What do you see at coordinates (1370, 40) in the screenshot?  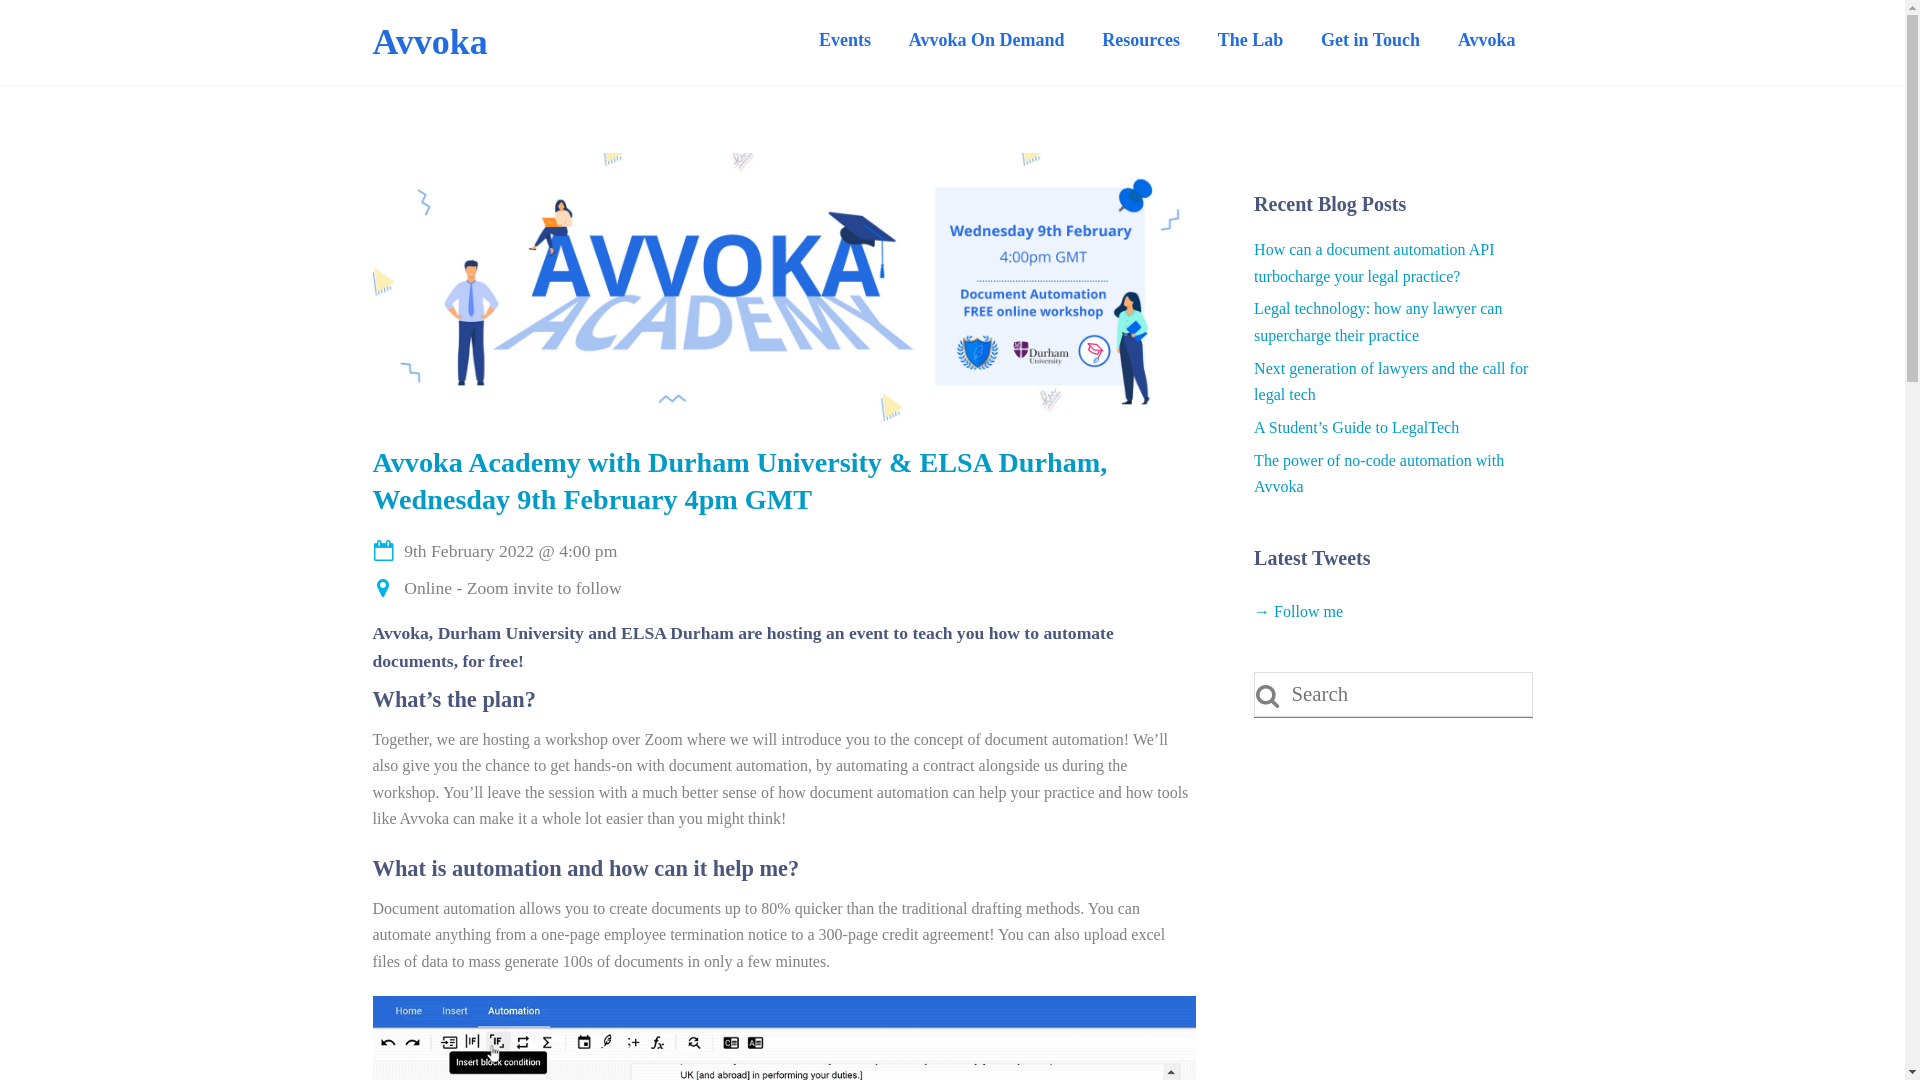 I see `Get in Touch` at bounding box center [1370, 40].